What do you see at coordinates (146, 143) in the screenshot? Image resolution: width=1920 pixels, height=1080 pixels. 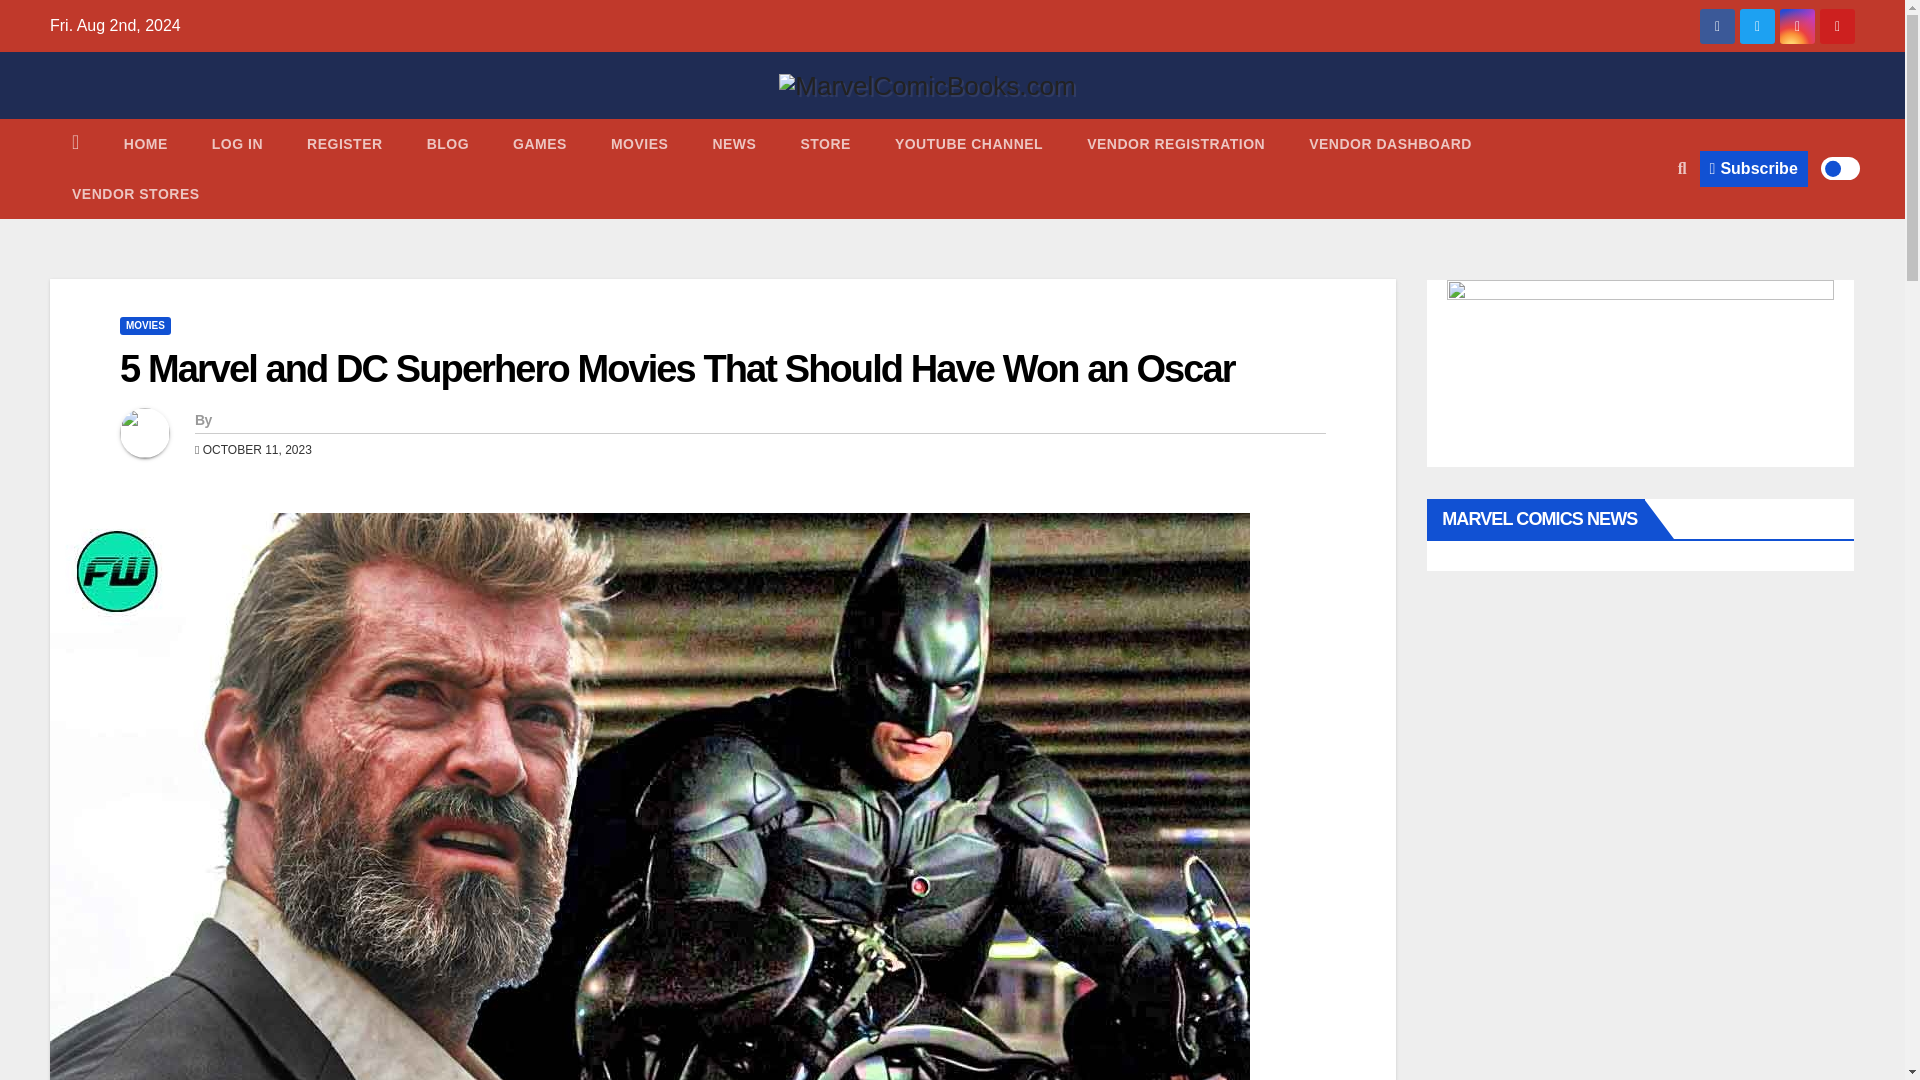 I see `HOME` at bounding box center [146, 143].